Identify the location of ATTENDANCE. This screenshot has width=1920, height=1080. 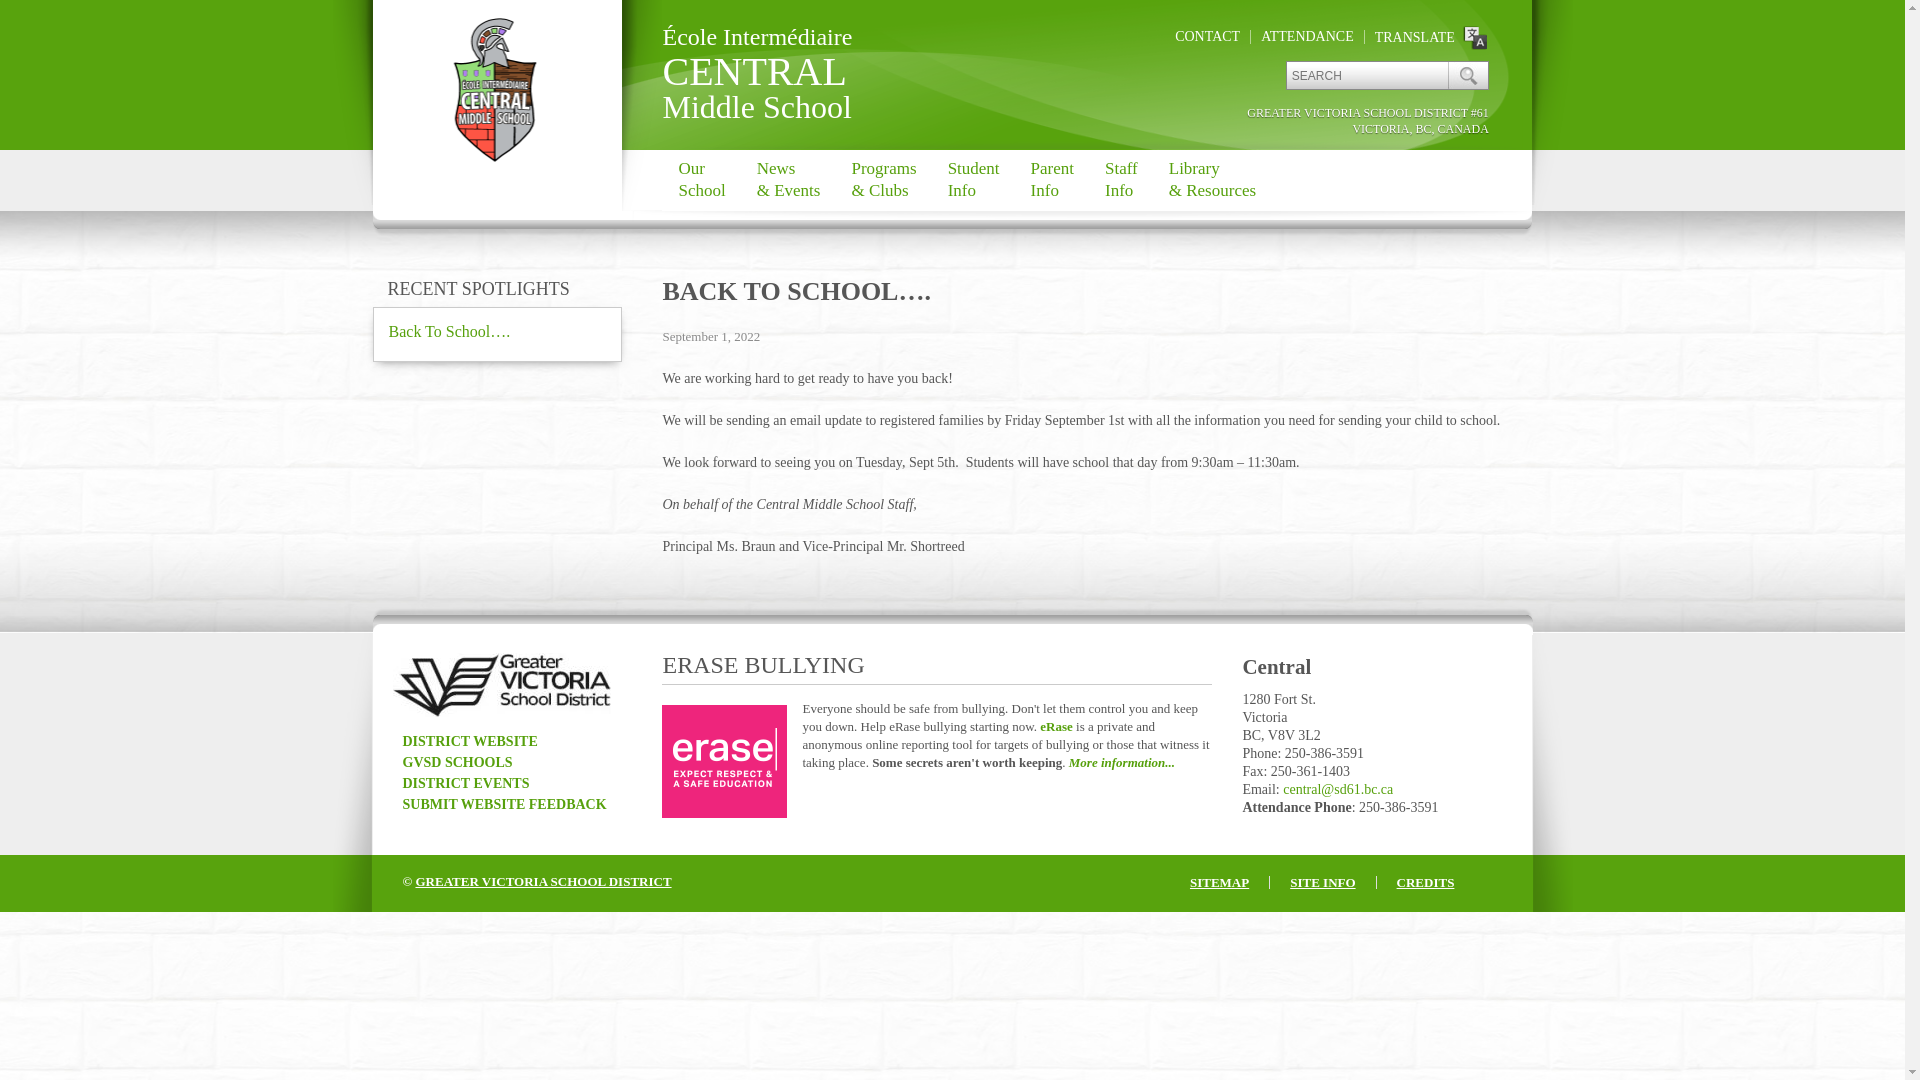
(973, 180).